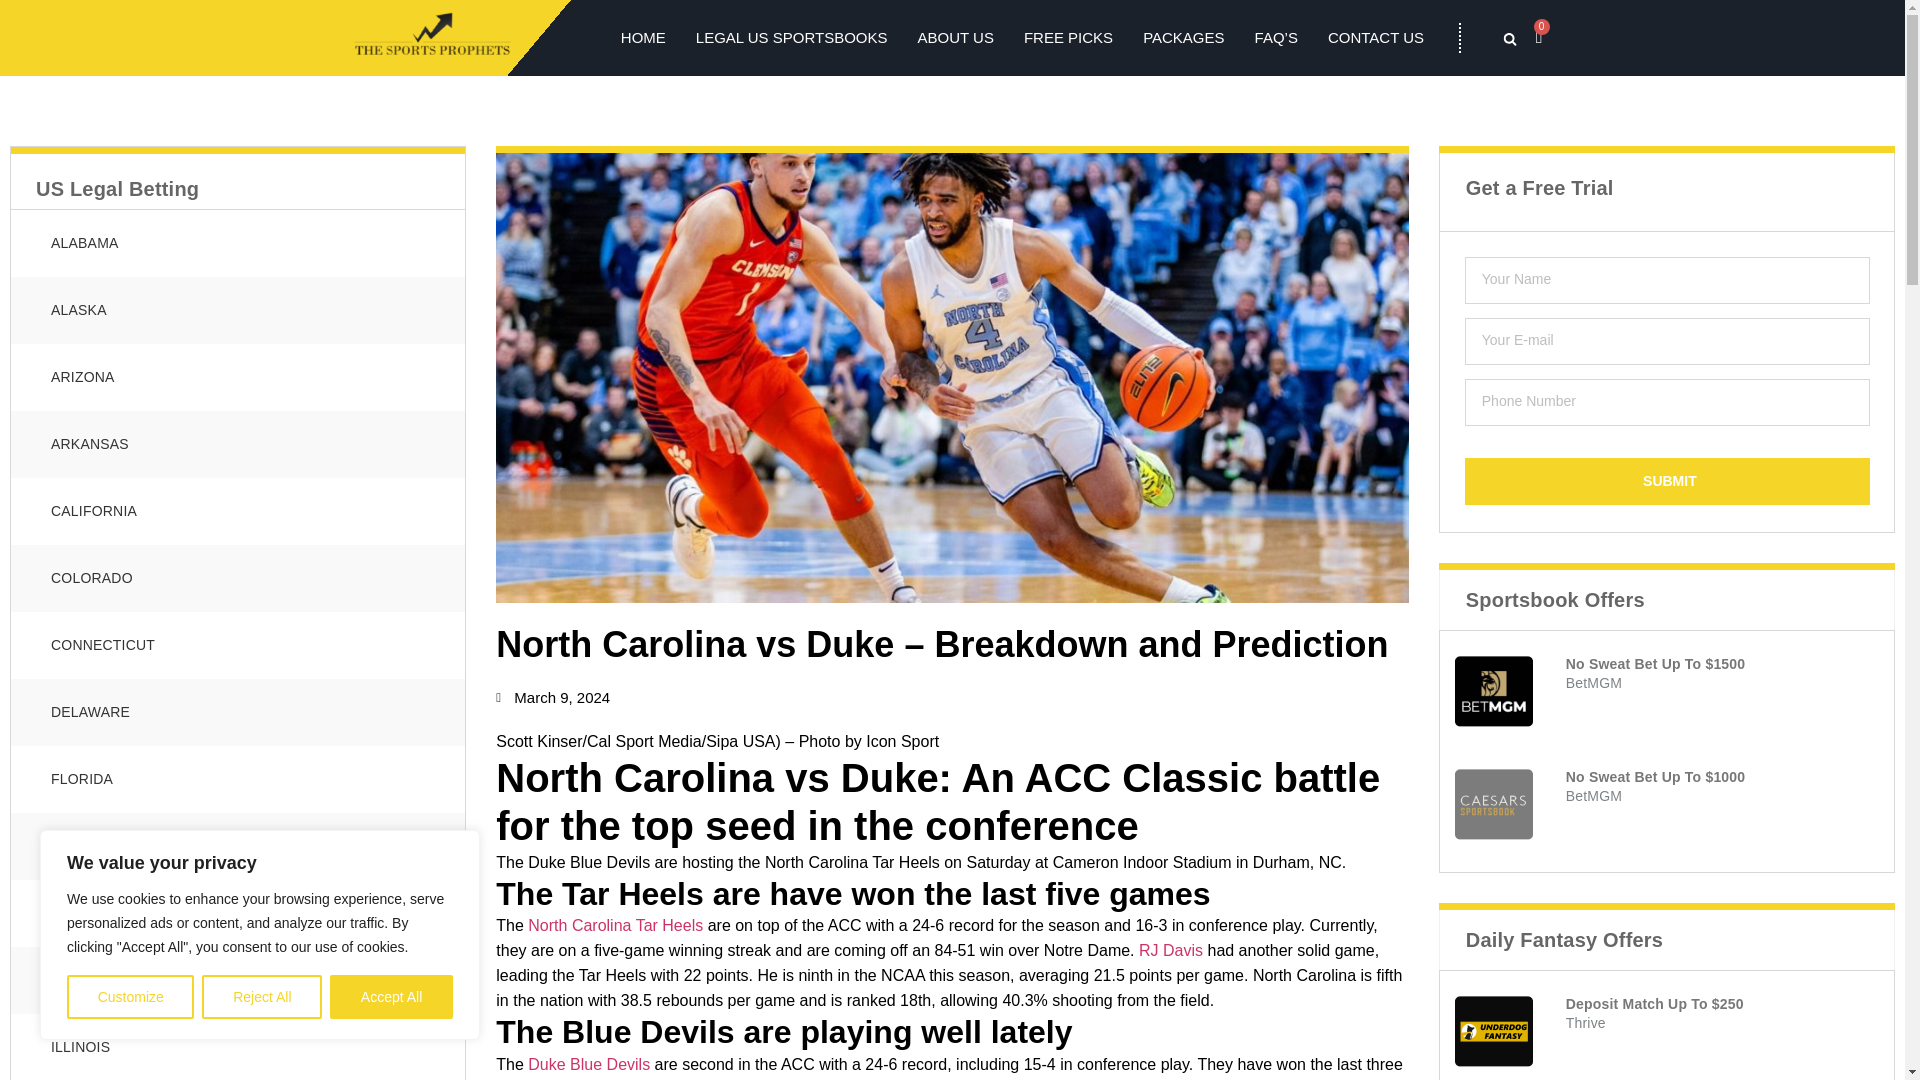 This screenshot has width=1920, height=1080. Describe the element at coordinates (1068, 37) in the screenshot. I see `FREE PICKS` at that location.